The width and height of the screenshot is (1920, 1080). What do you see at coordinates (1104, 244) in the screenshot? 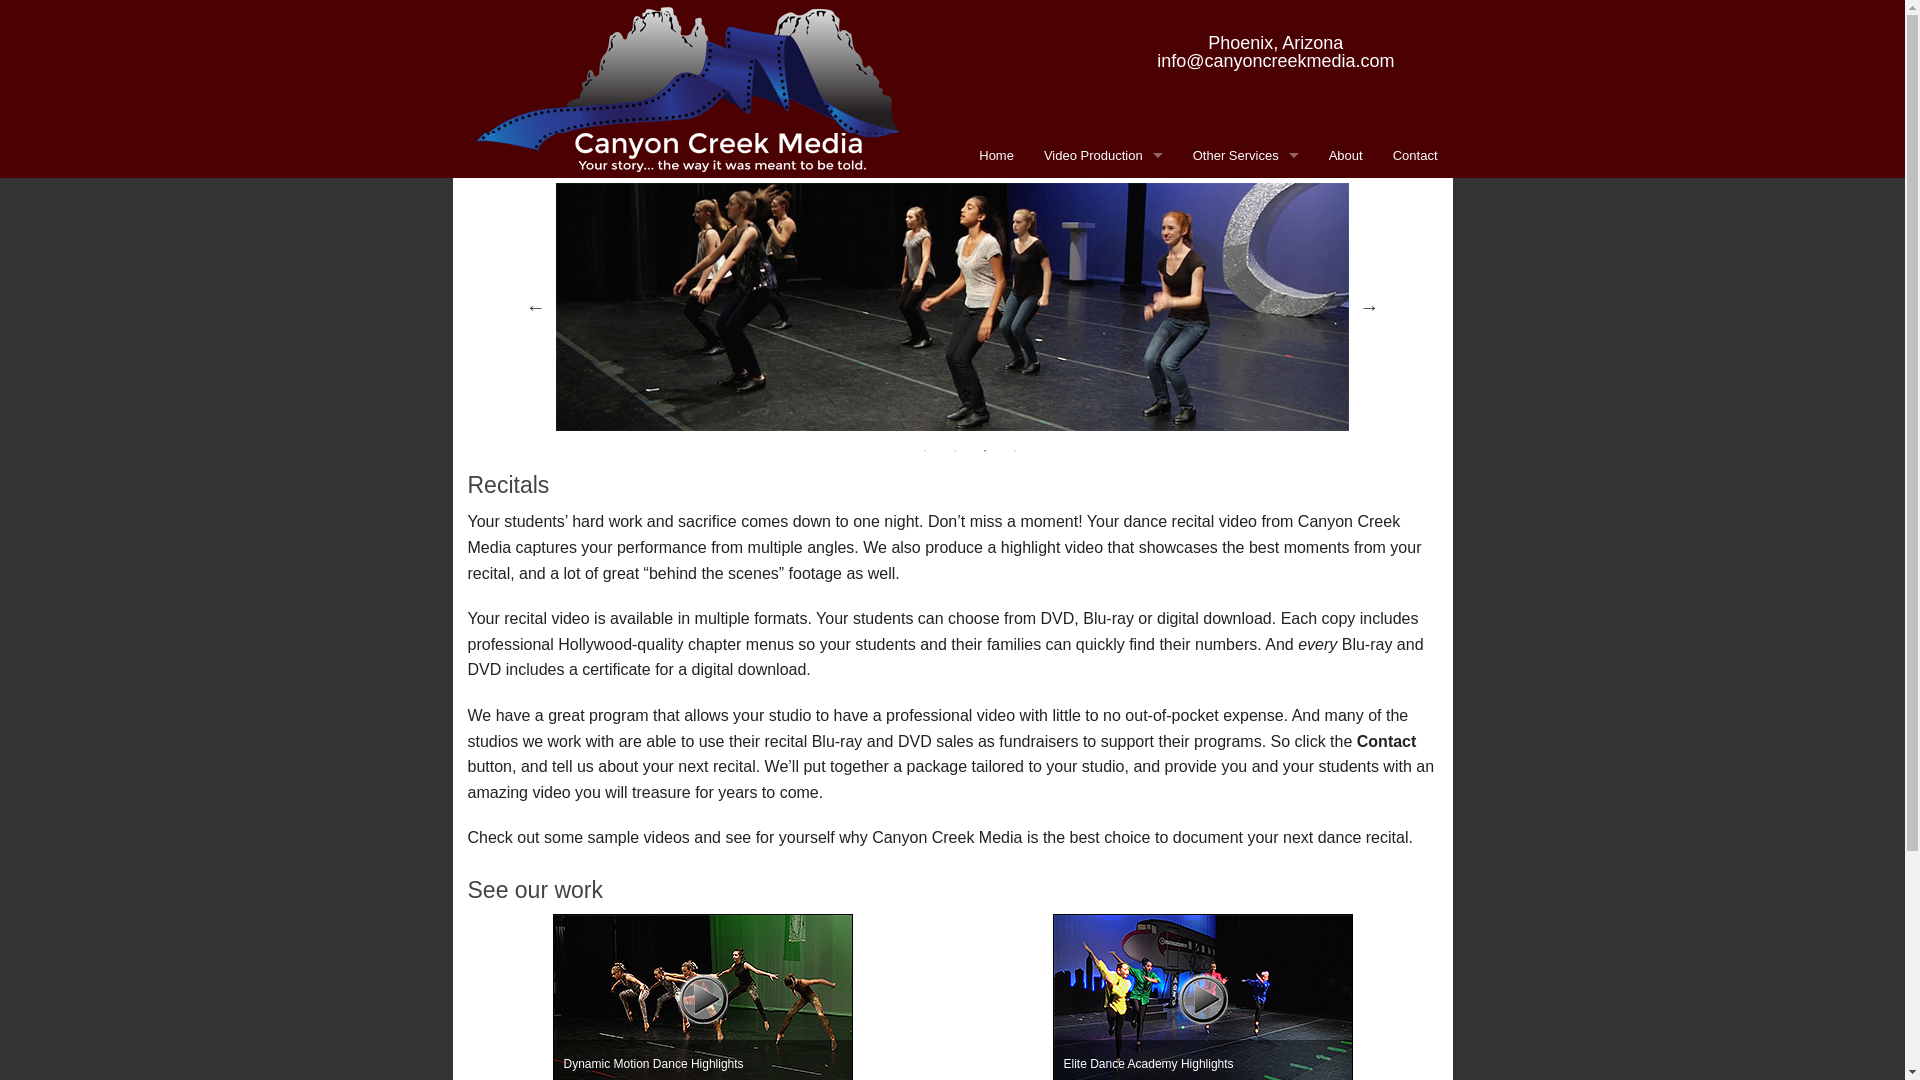
I see `Dance Recitals` at bounding box center [1104, 244].